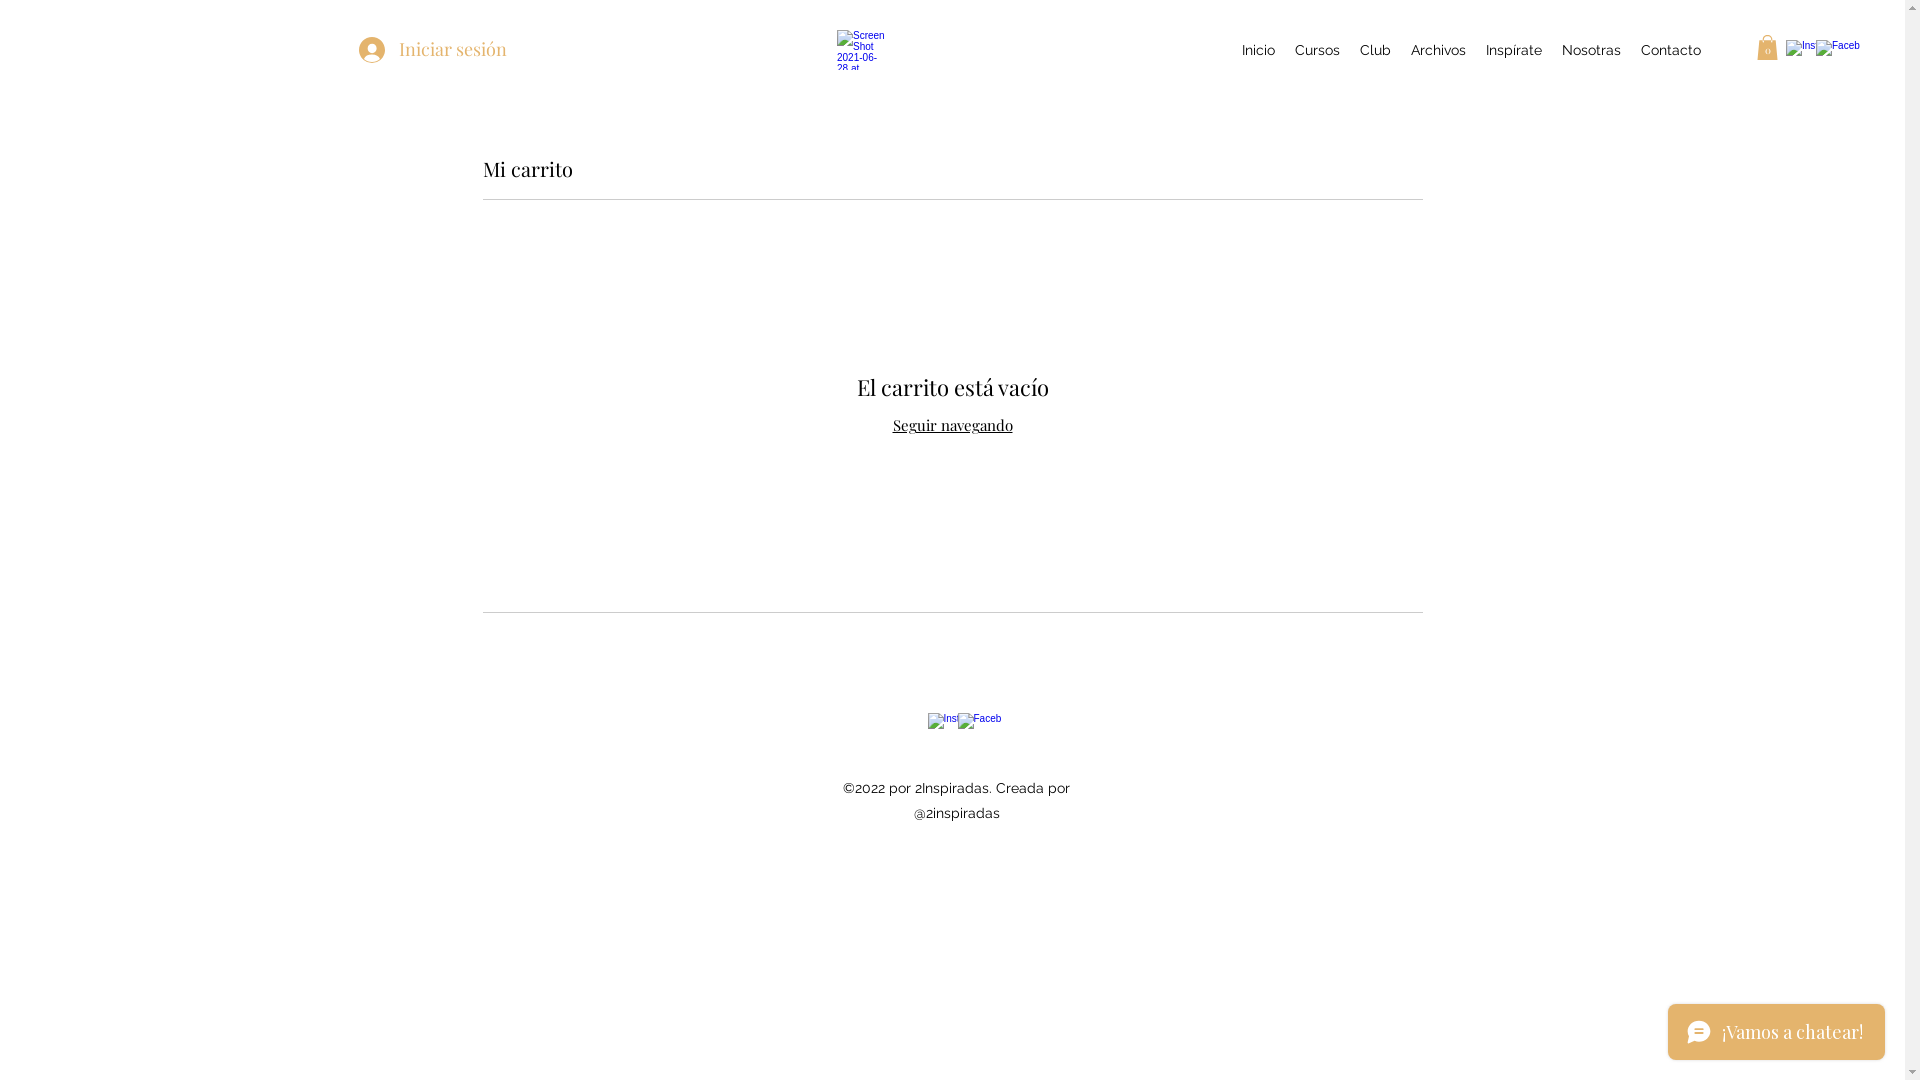 The width and height of the screenshot is (1920, 1080). I want to click on Seguir navegando, so click(952, 425).